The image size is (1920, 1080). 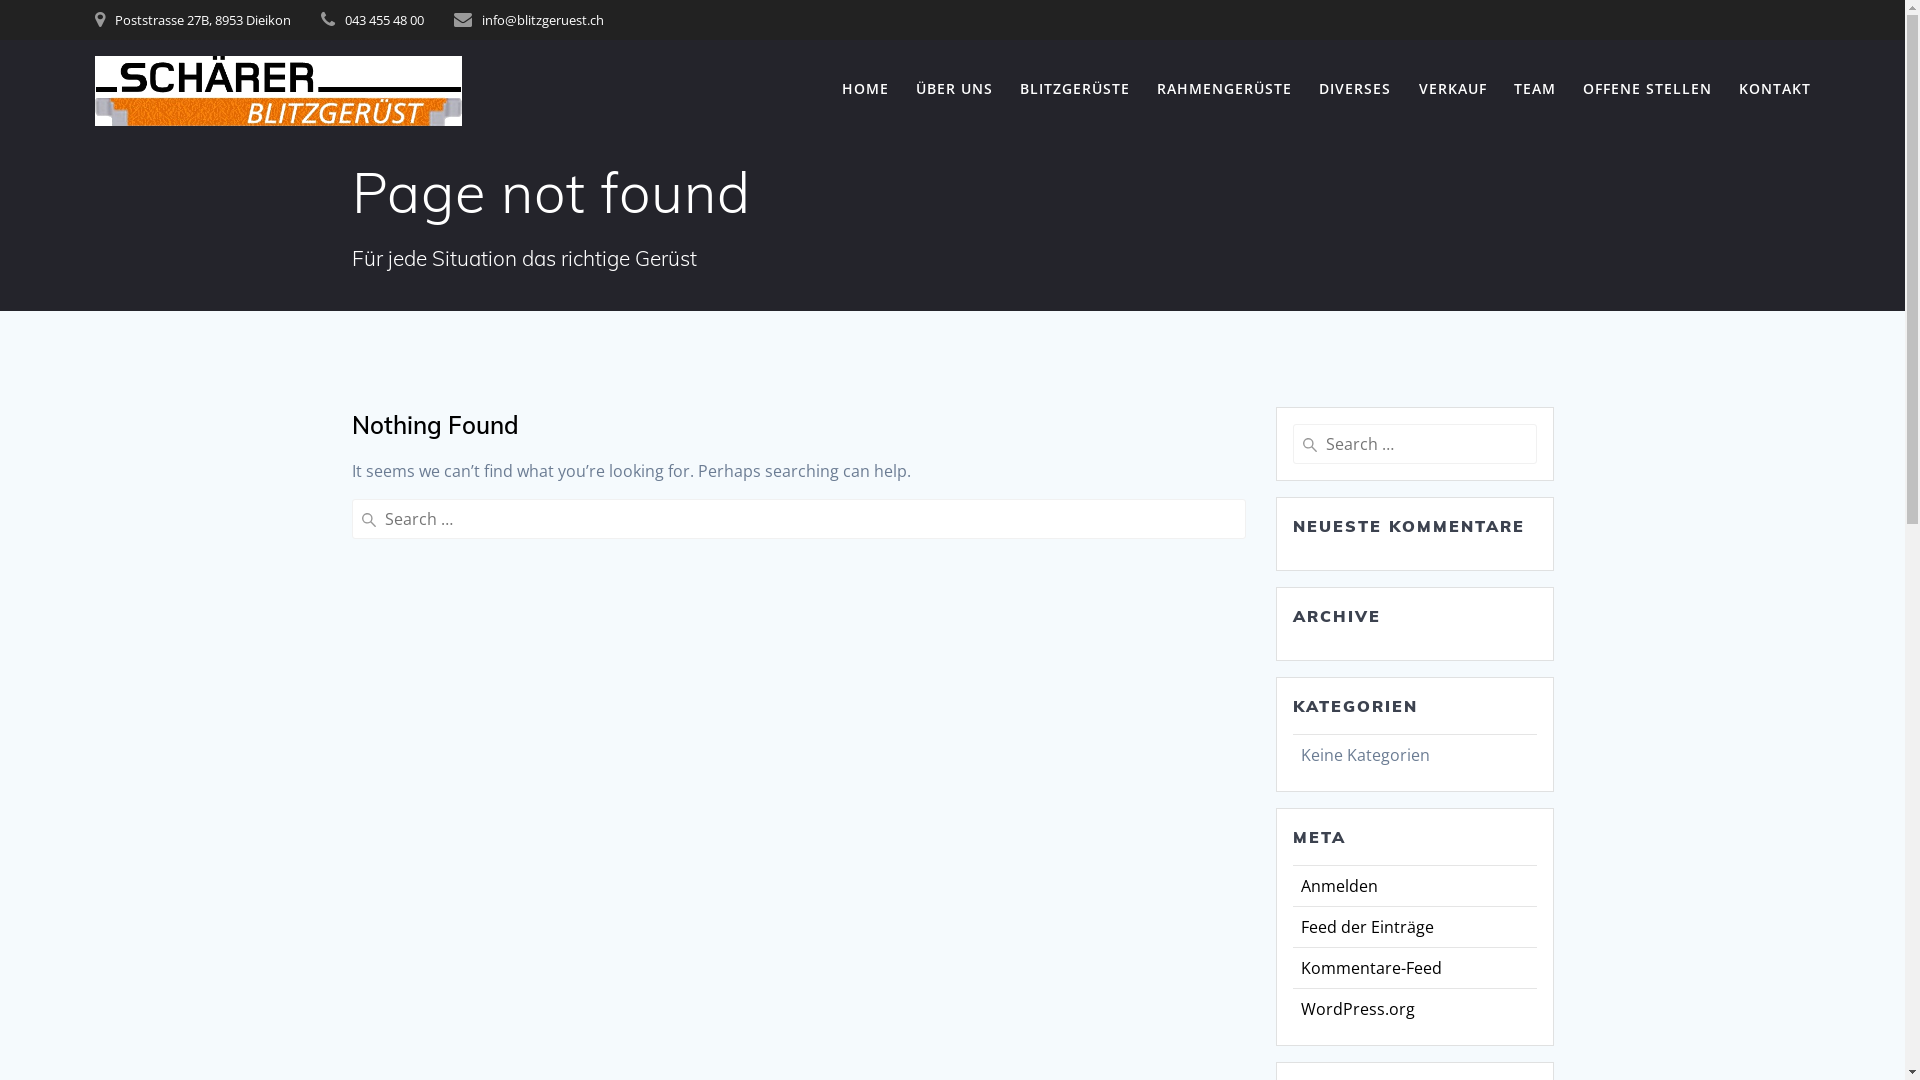 I want to click on OFFENE STELLEN, so click(x=1648, y=90).